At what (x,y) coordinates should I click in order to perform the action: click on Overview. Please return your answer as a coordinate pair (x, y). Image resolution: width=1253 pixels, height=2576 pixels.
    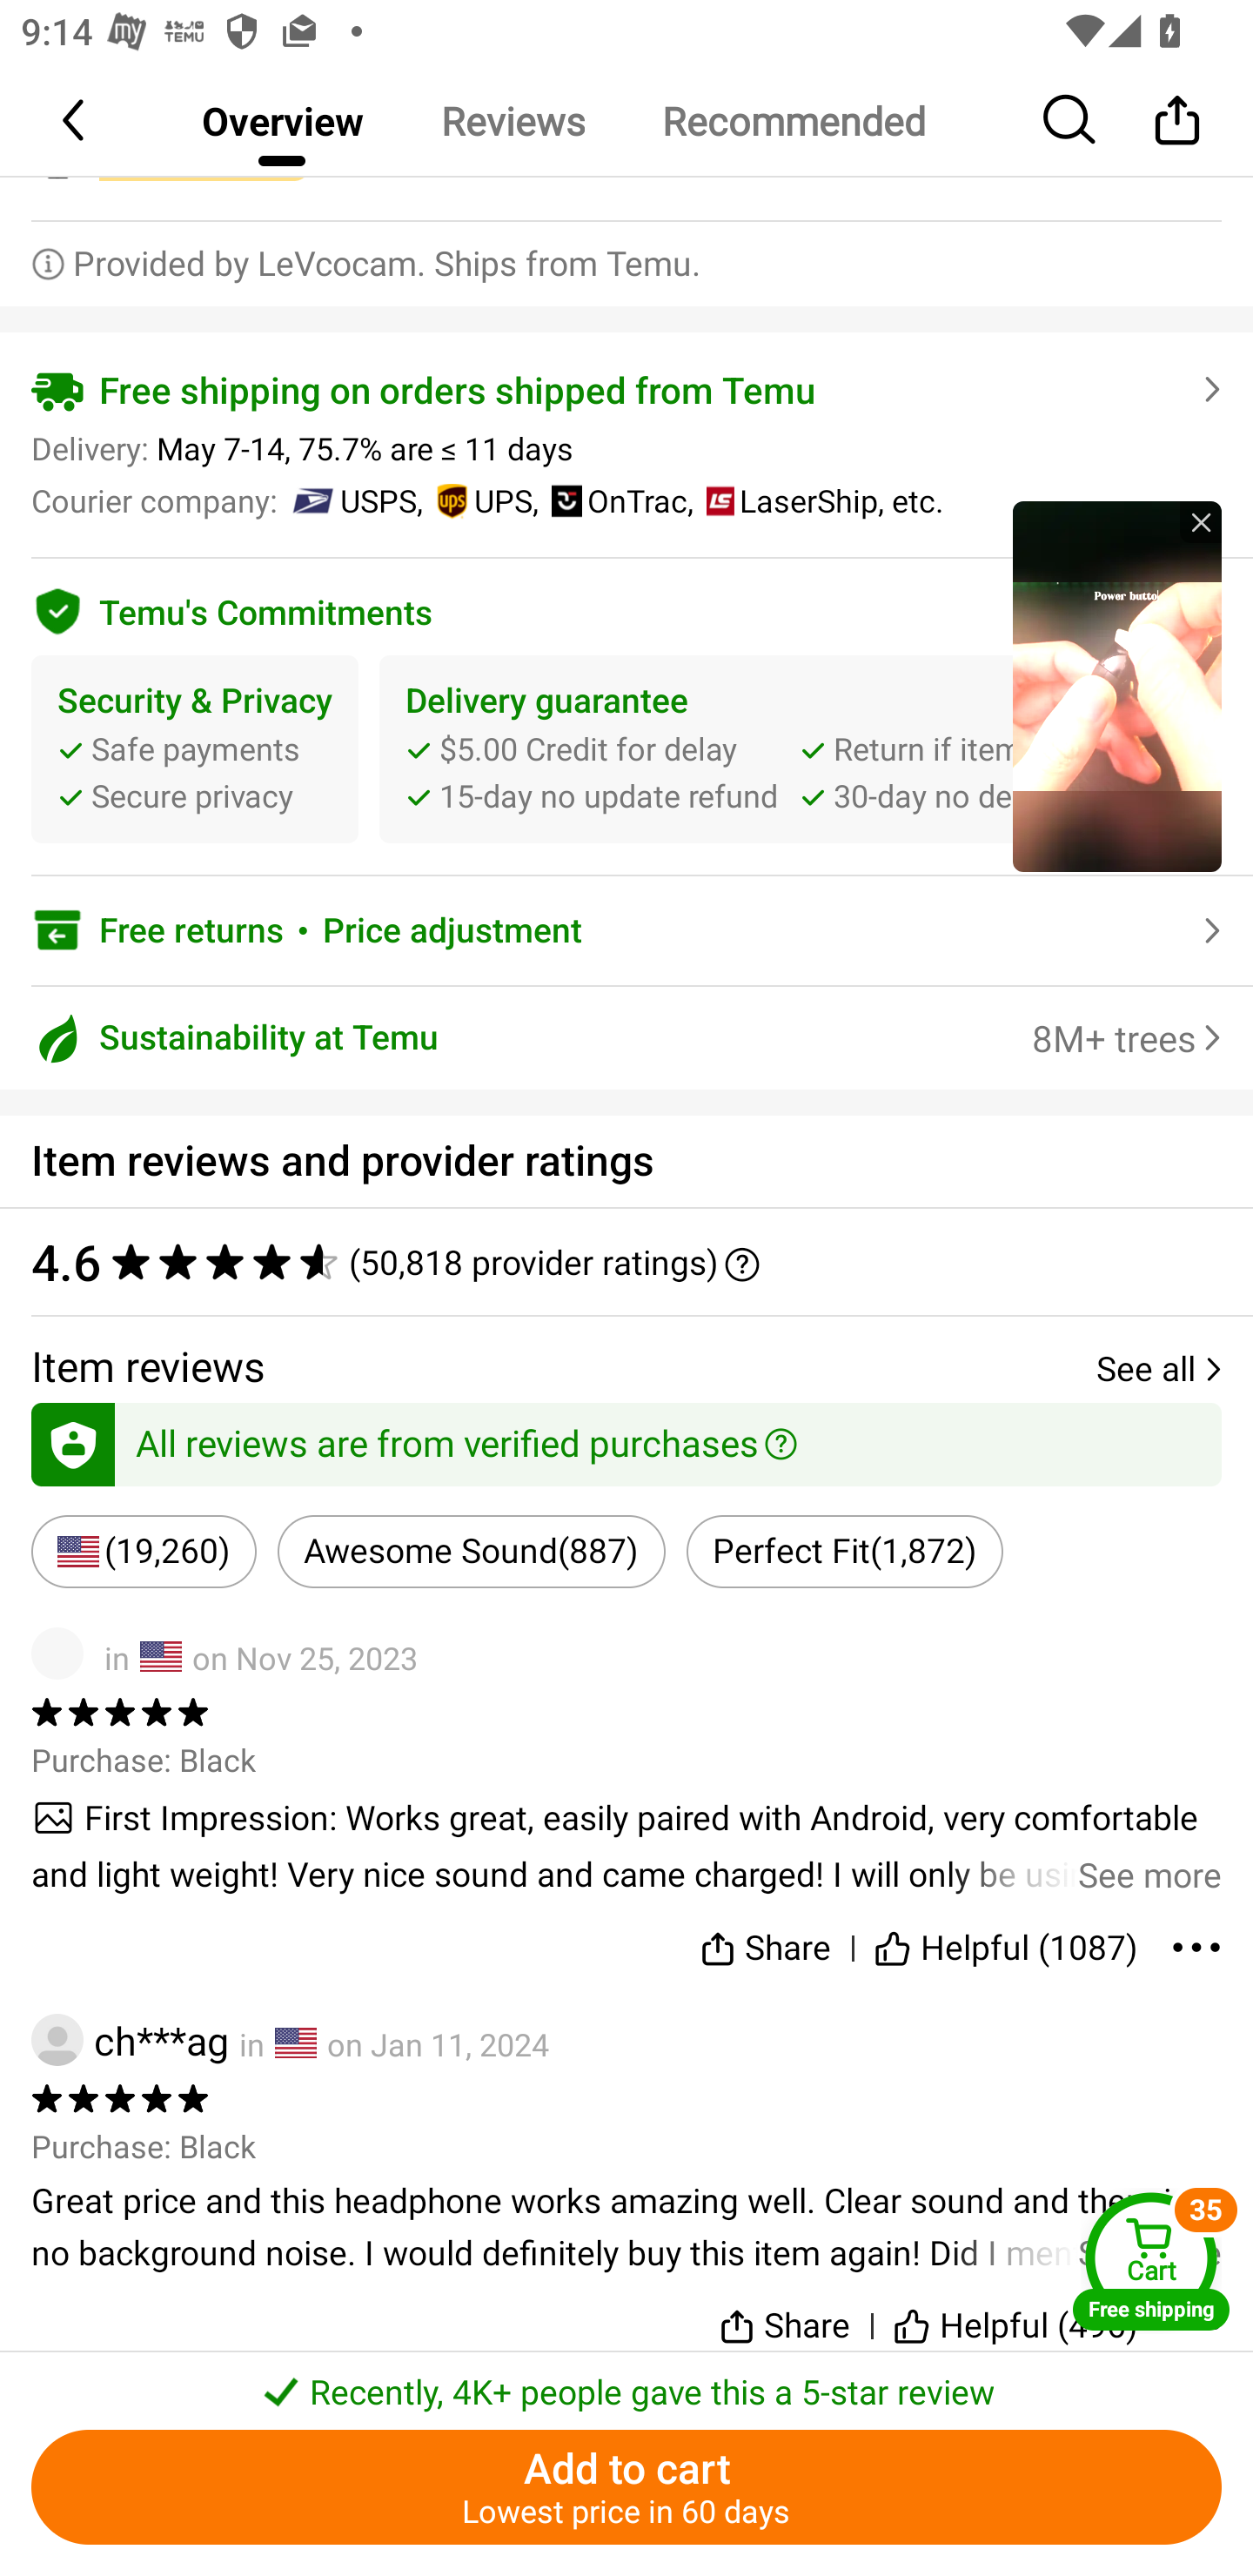
    Looking at the image, I should click on (282, 120).